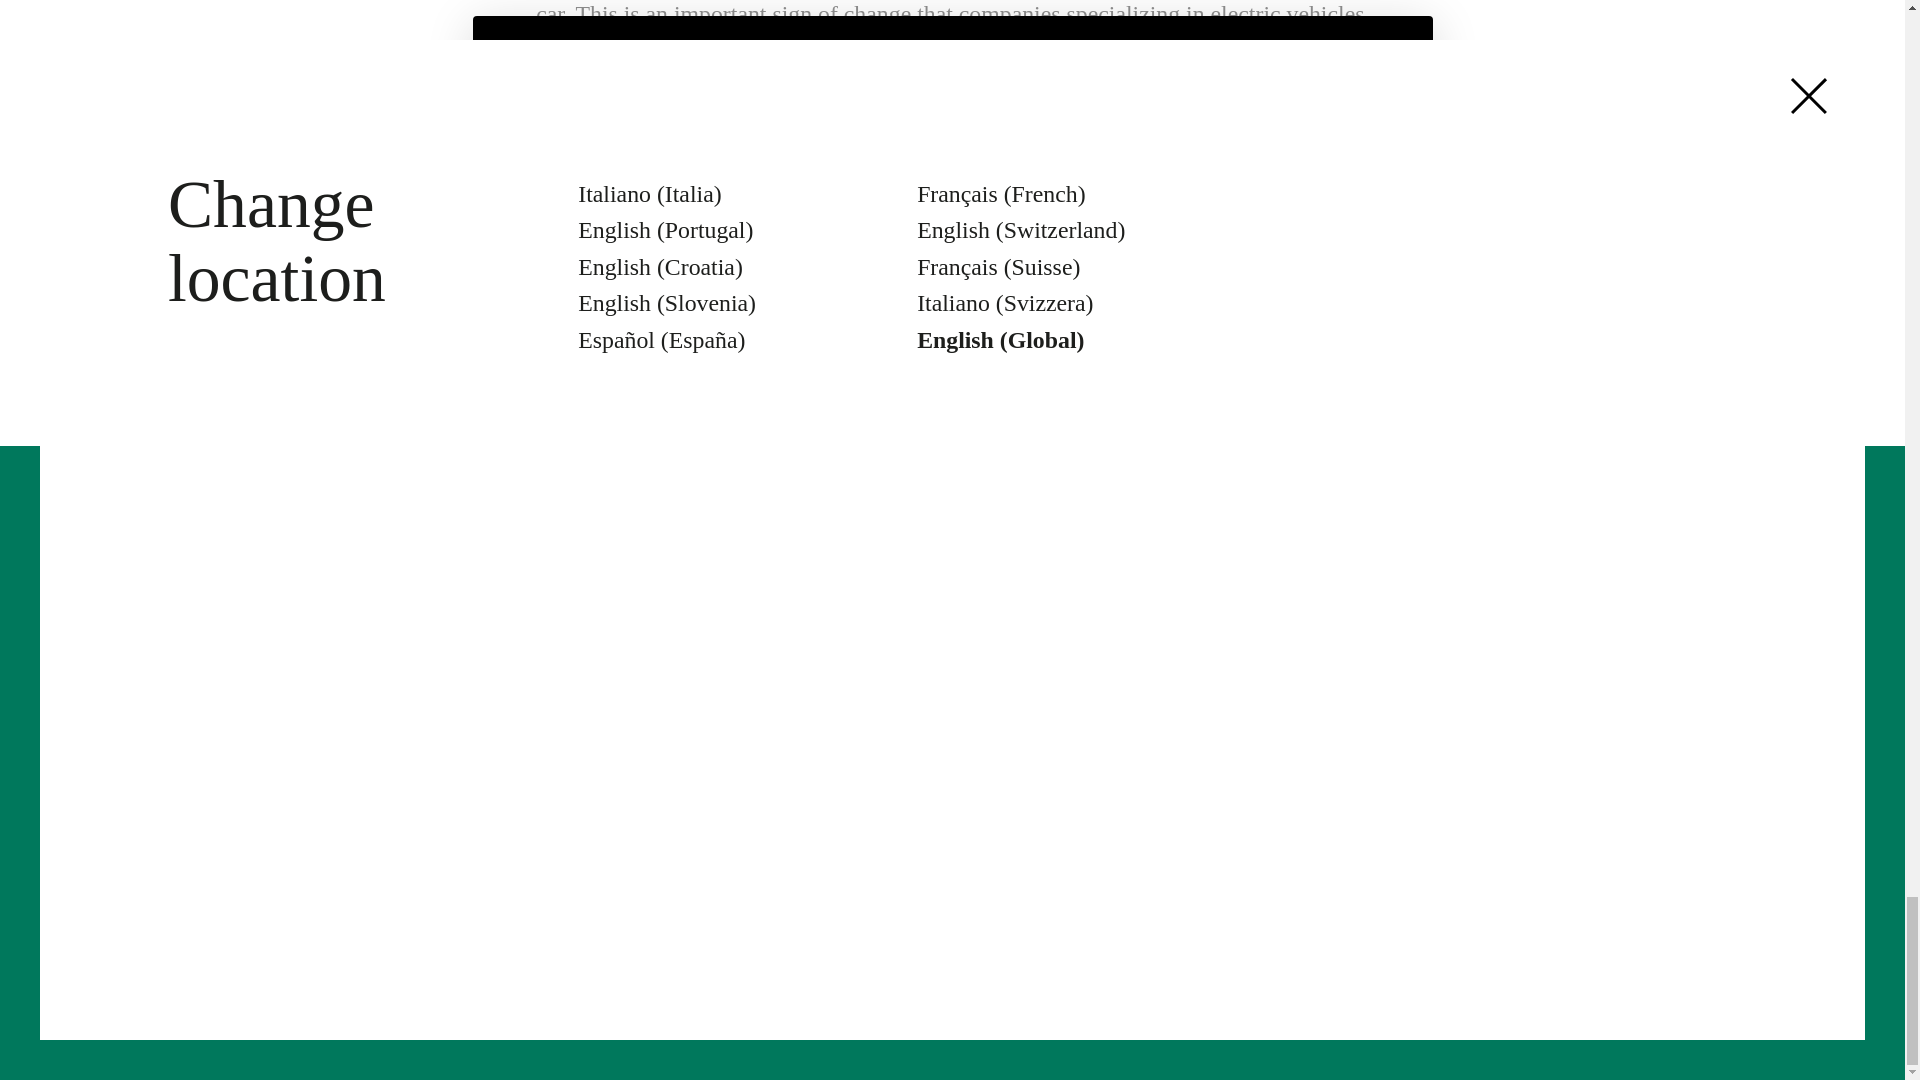  I want to click on Cookie preferences, so click(1632, 938).